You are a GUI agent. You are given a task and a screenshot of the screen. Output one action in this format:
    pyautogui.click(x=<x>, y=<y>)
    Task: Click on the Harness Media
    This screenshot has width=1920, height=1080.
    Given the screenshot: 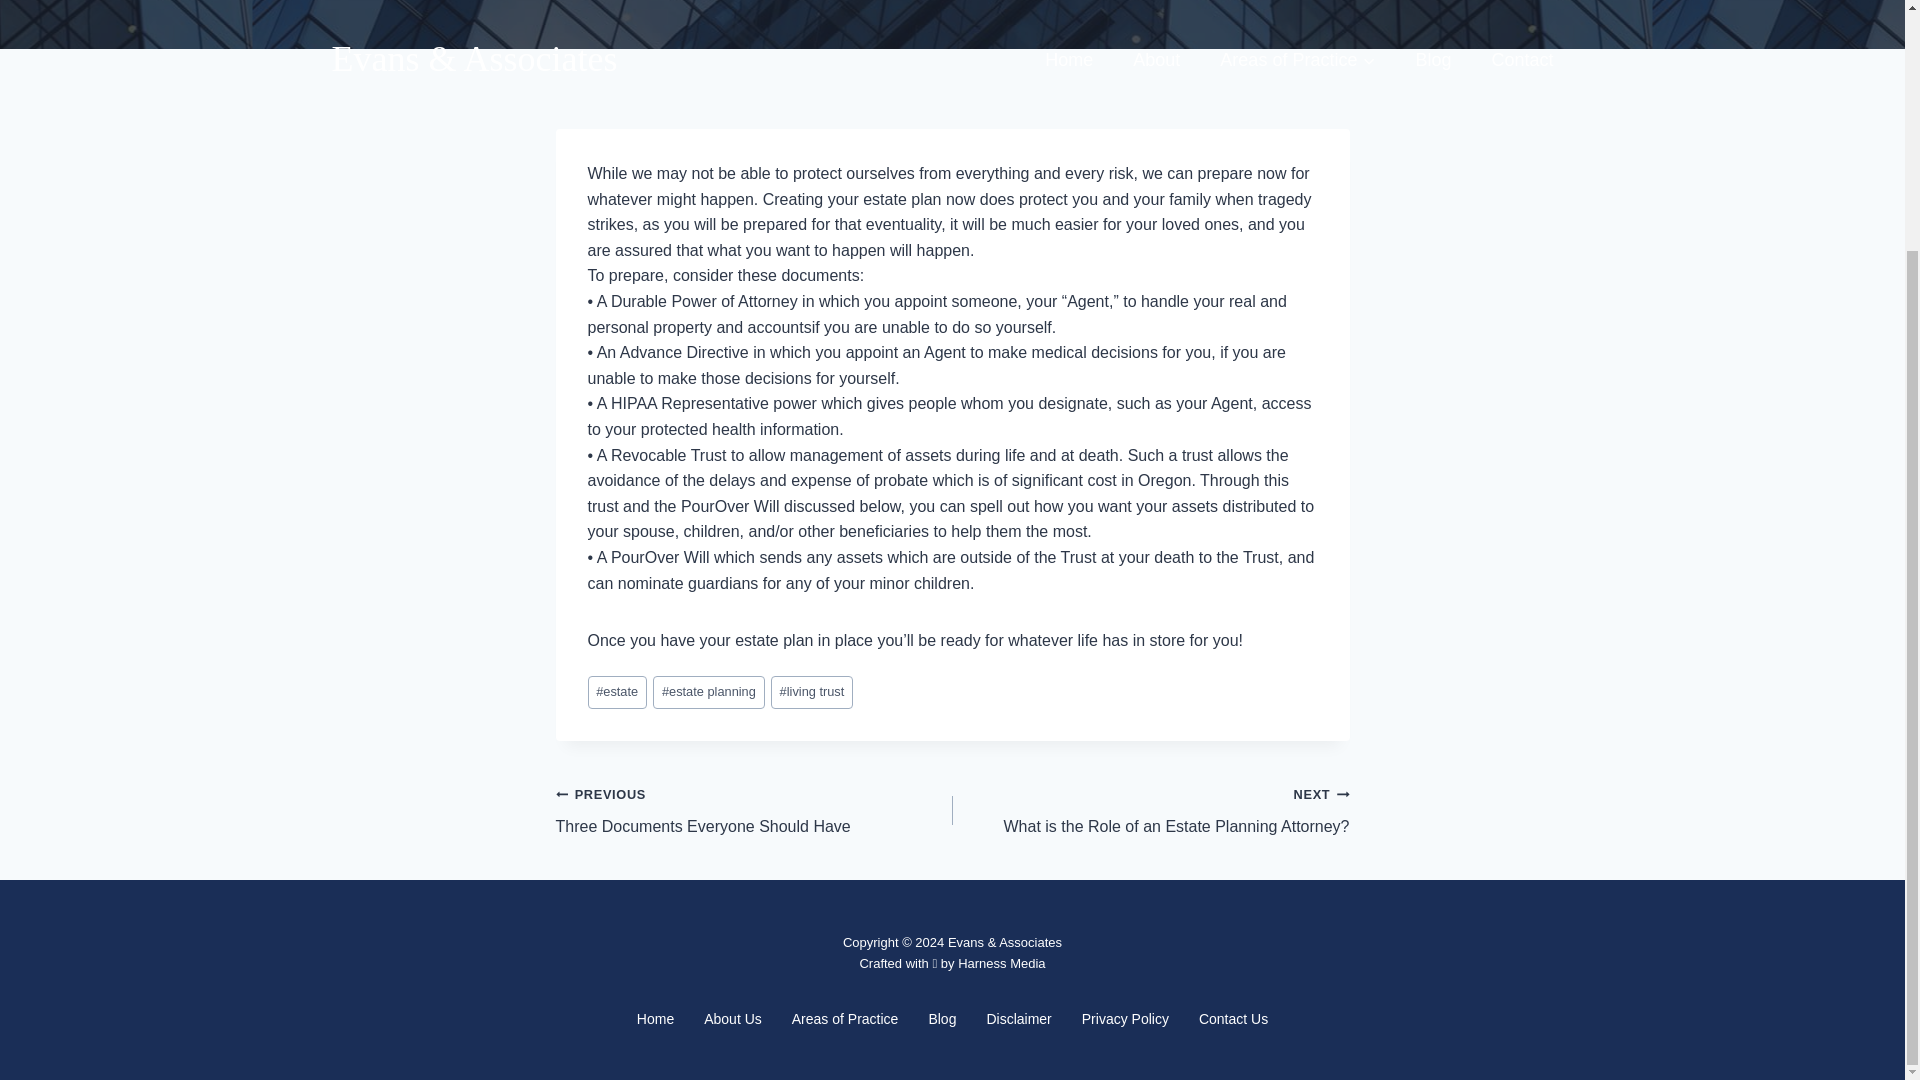 What is the action you would take?
    pyautogui.click(x=733, y=1018)
    